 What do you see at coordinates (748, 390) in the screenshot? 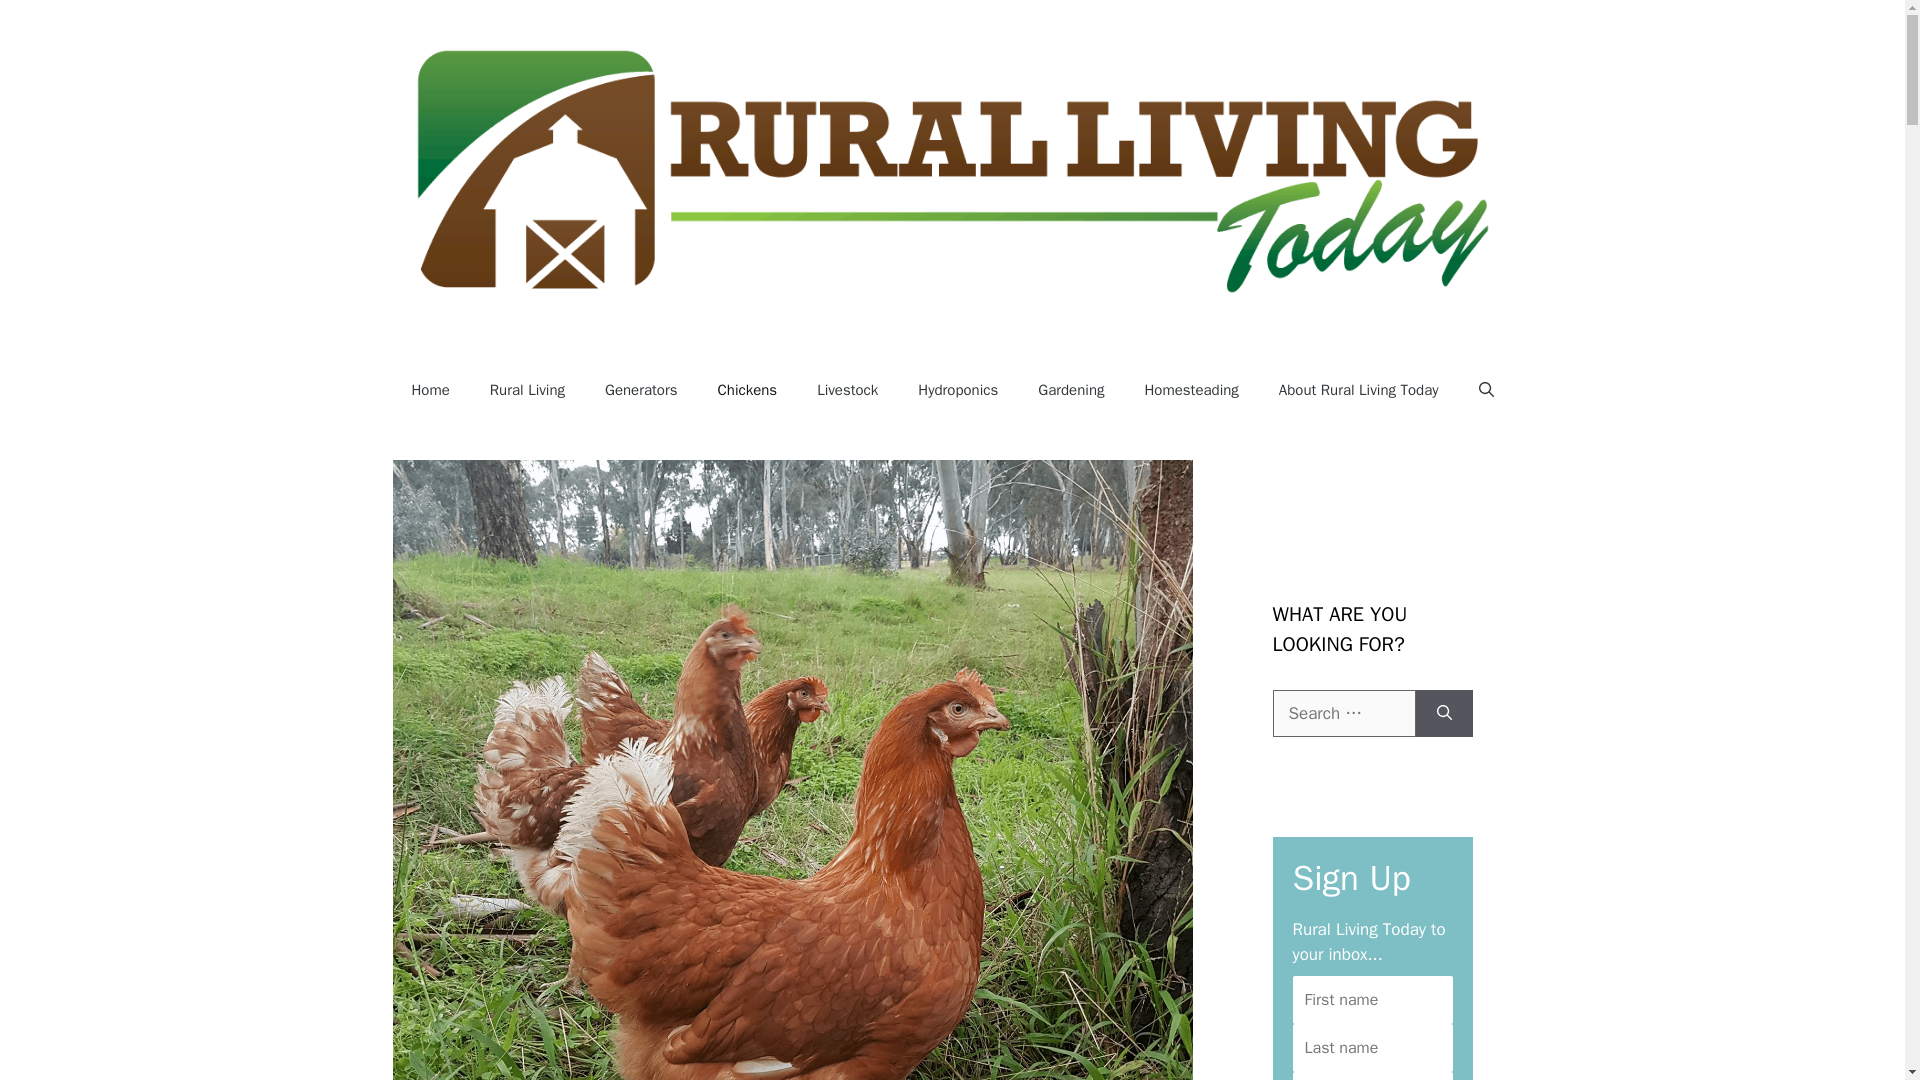
I see `Chickens` at bounding box center [748, 390].